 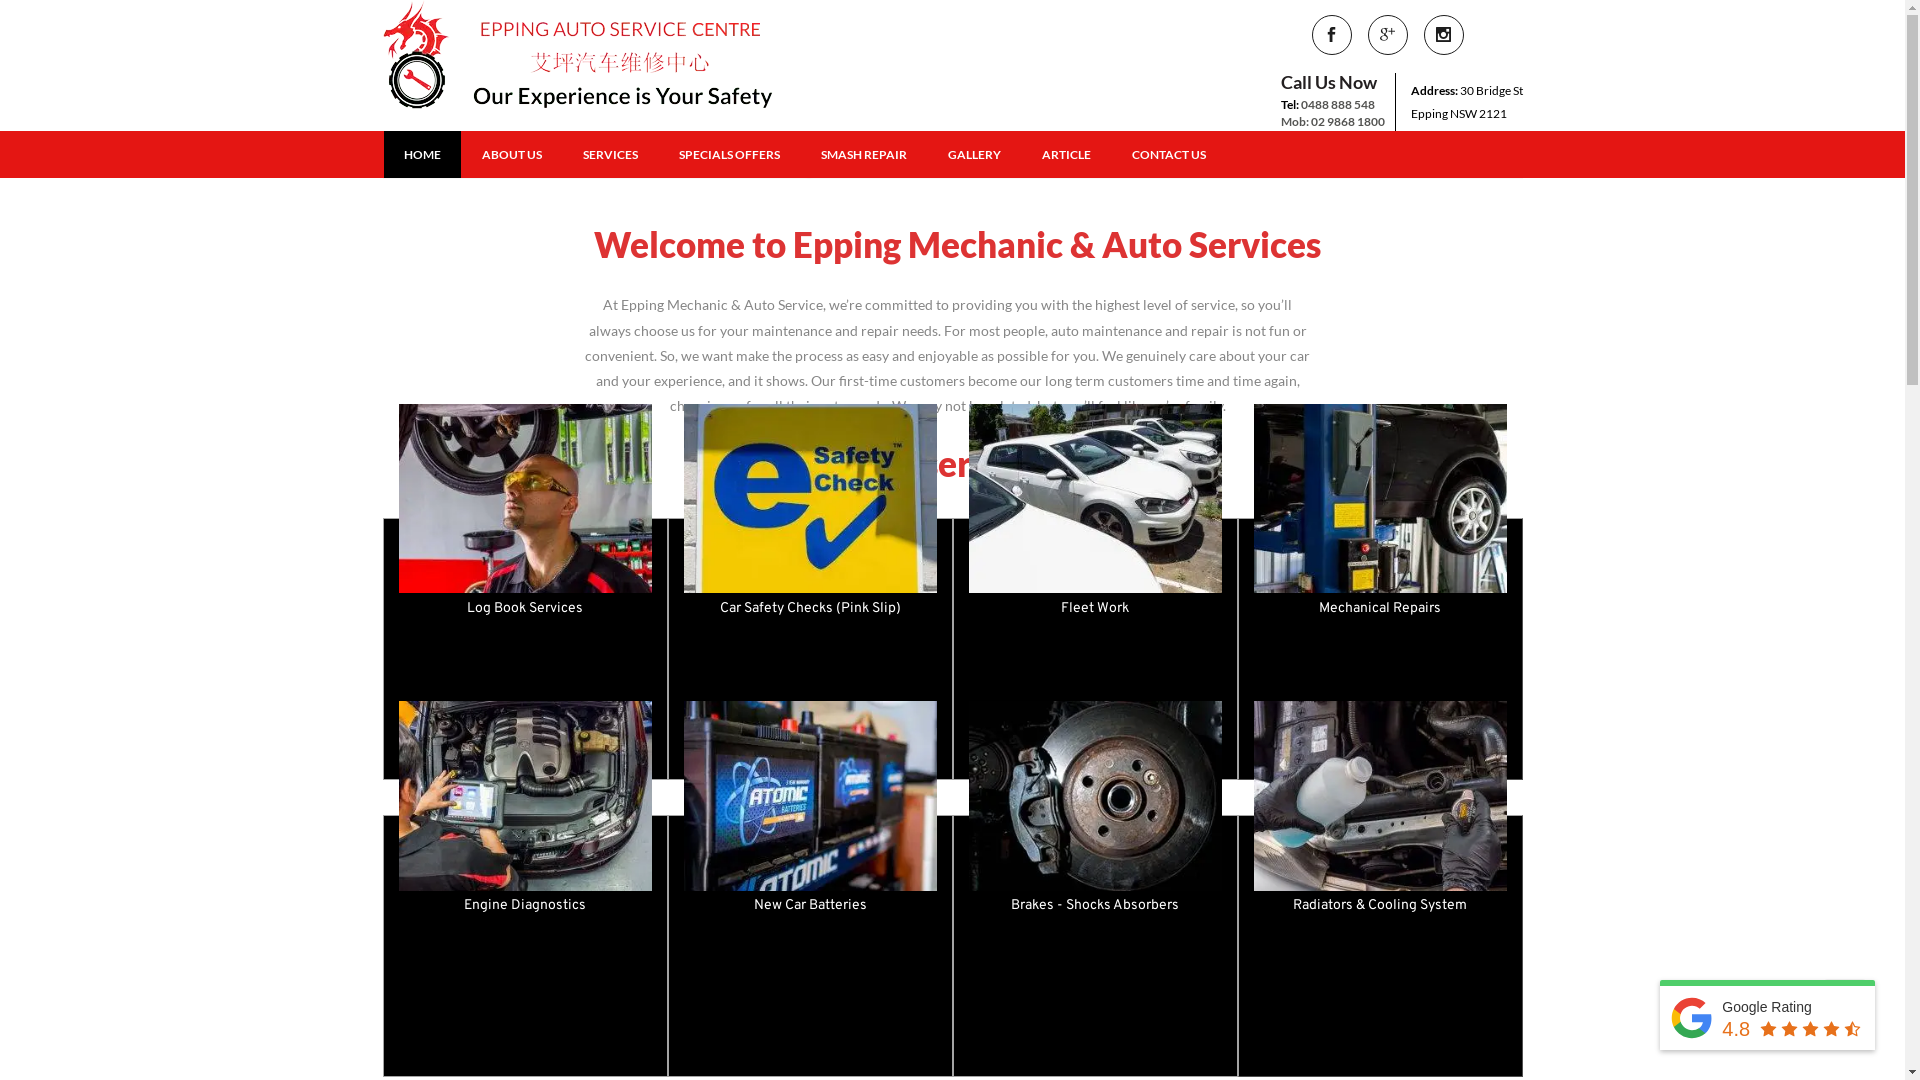 I want to click on ABOUT US, so click(x=512, y=154).